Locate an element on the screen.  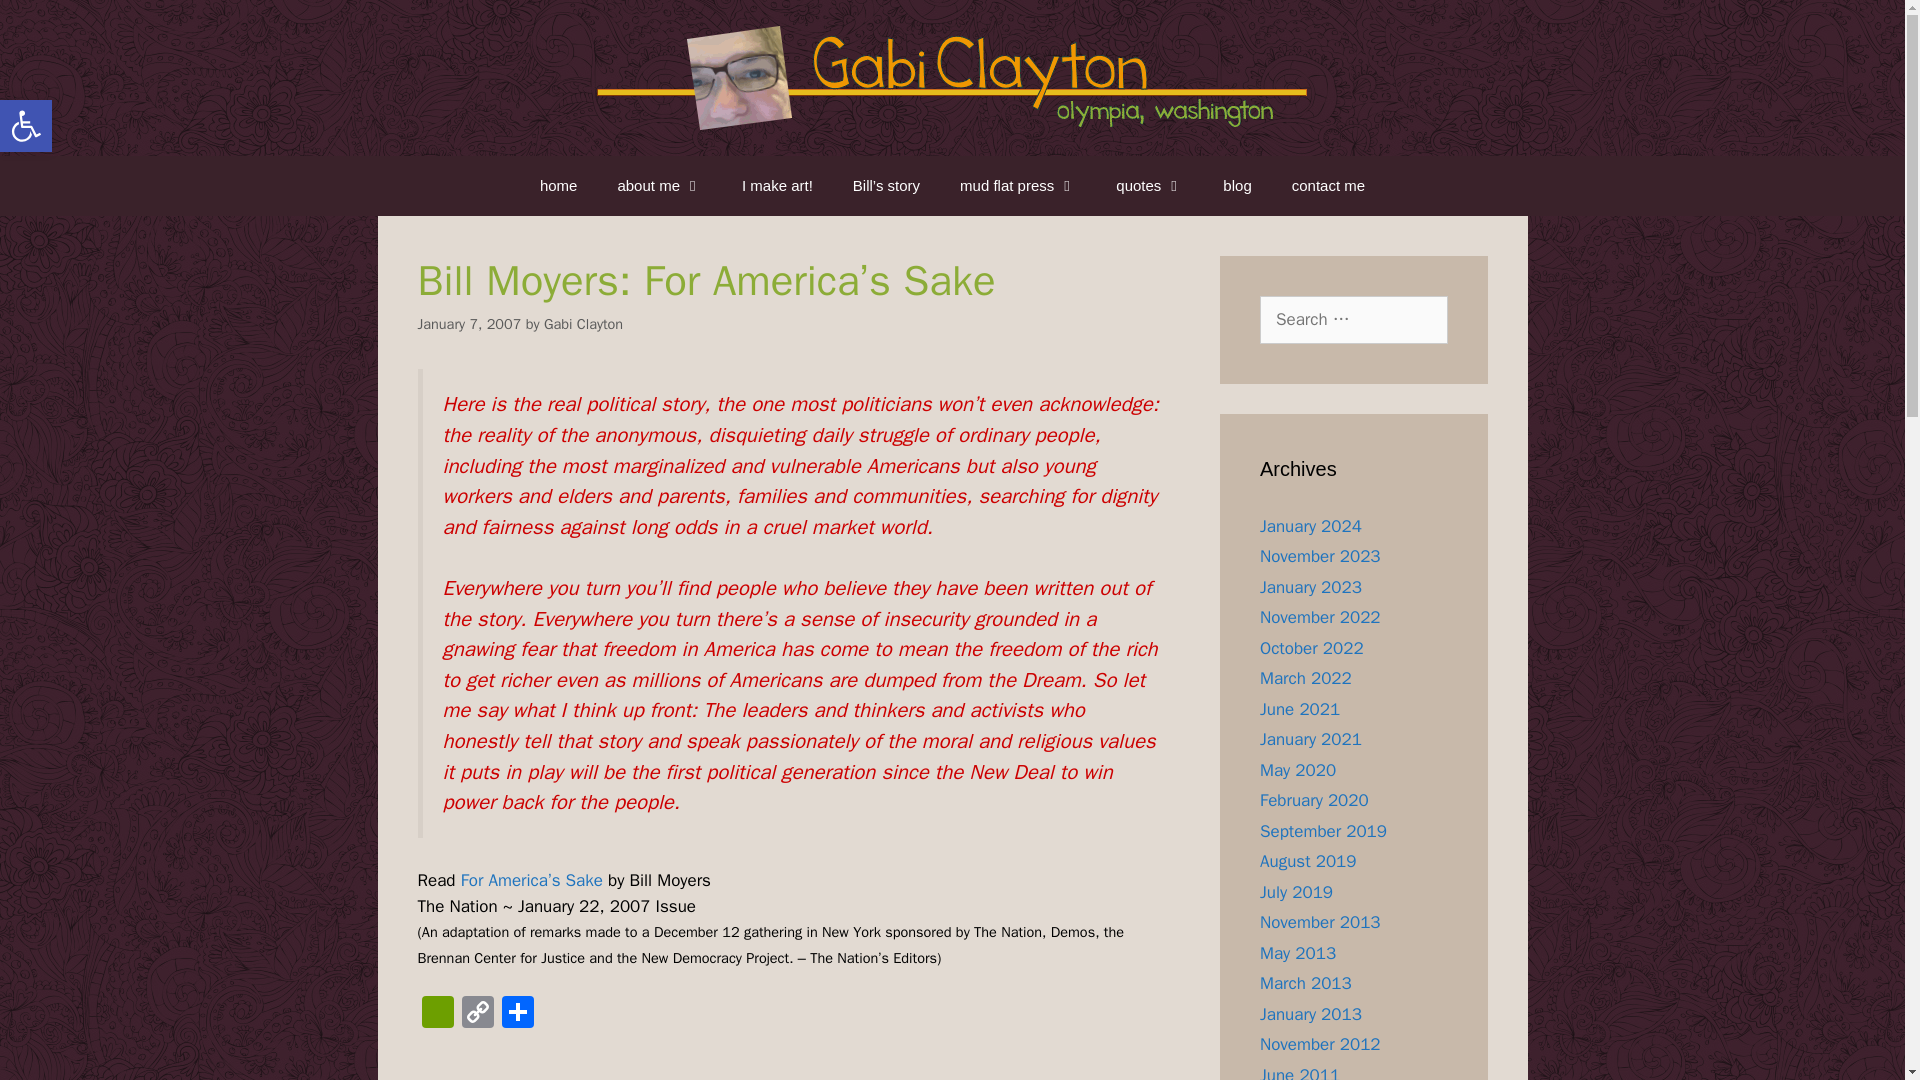
blog is located at coordinates (1237, 186).